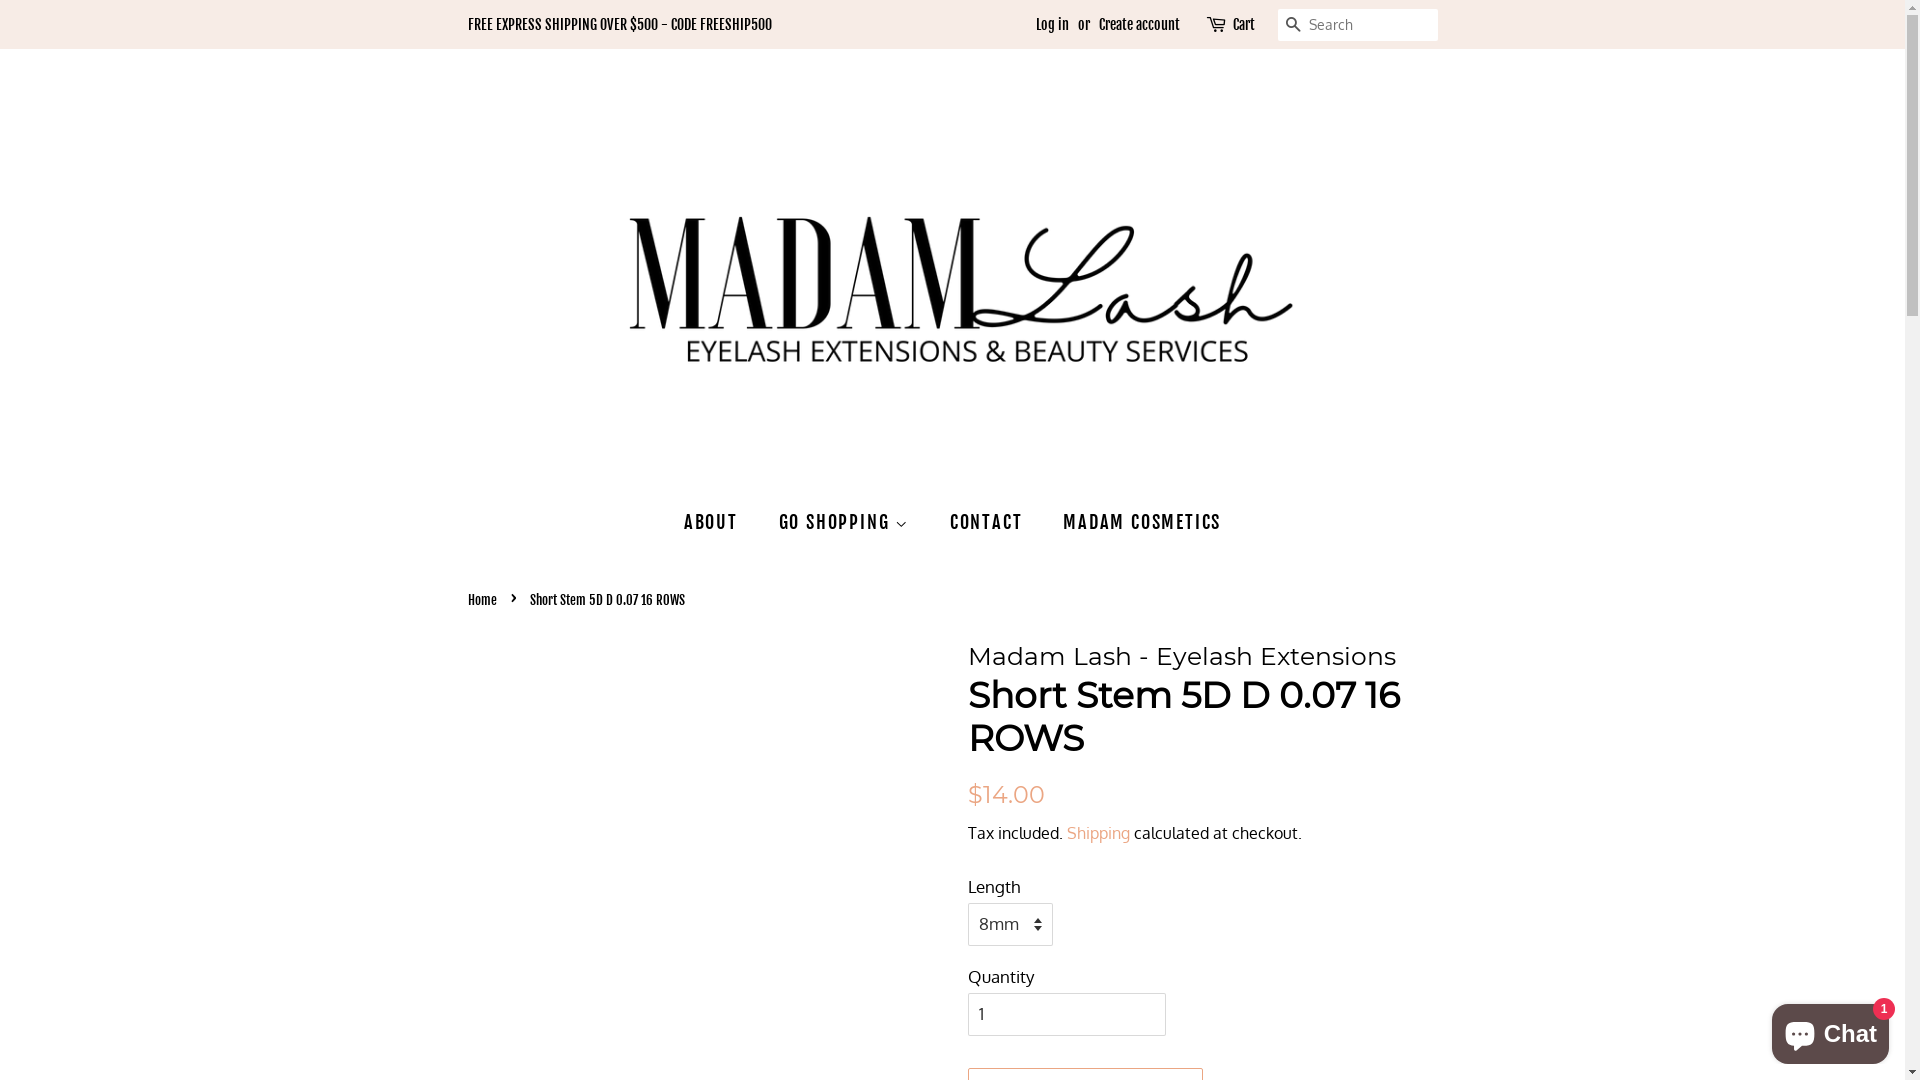 Image resolution: width=1920 pixels, height=1080 pixels. I want to click on MADAM COSMETICS, so click(1134, 522).